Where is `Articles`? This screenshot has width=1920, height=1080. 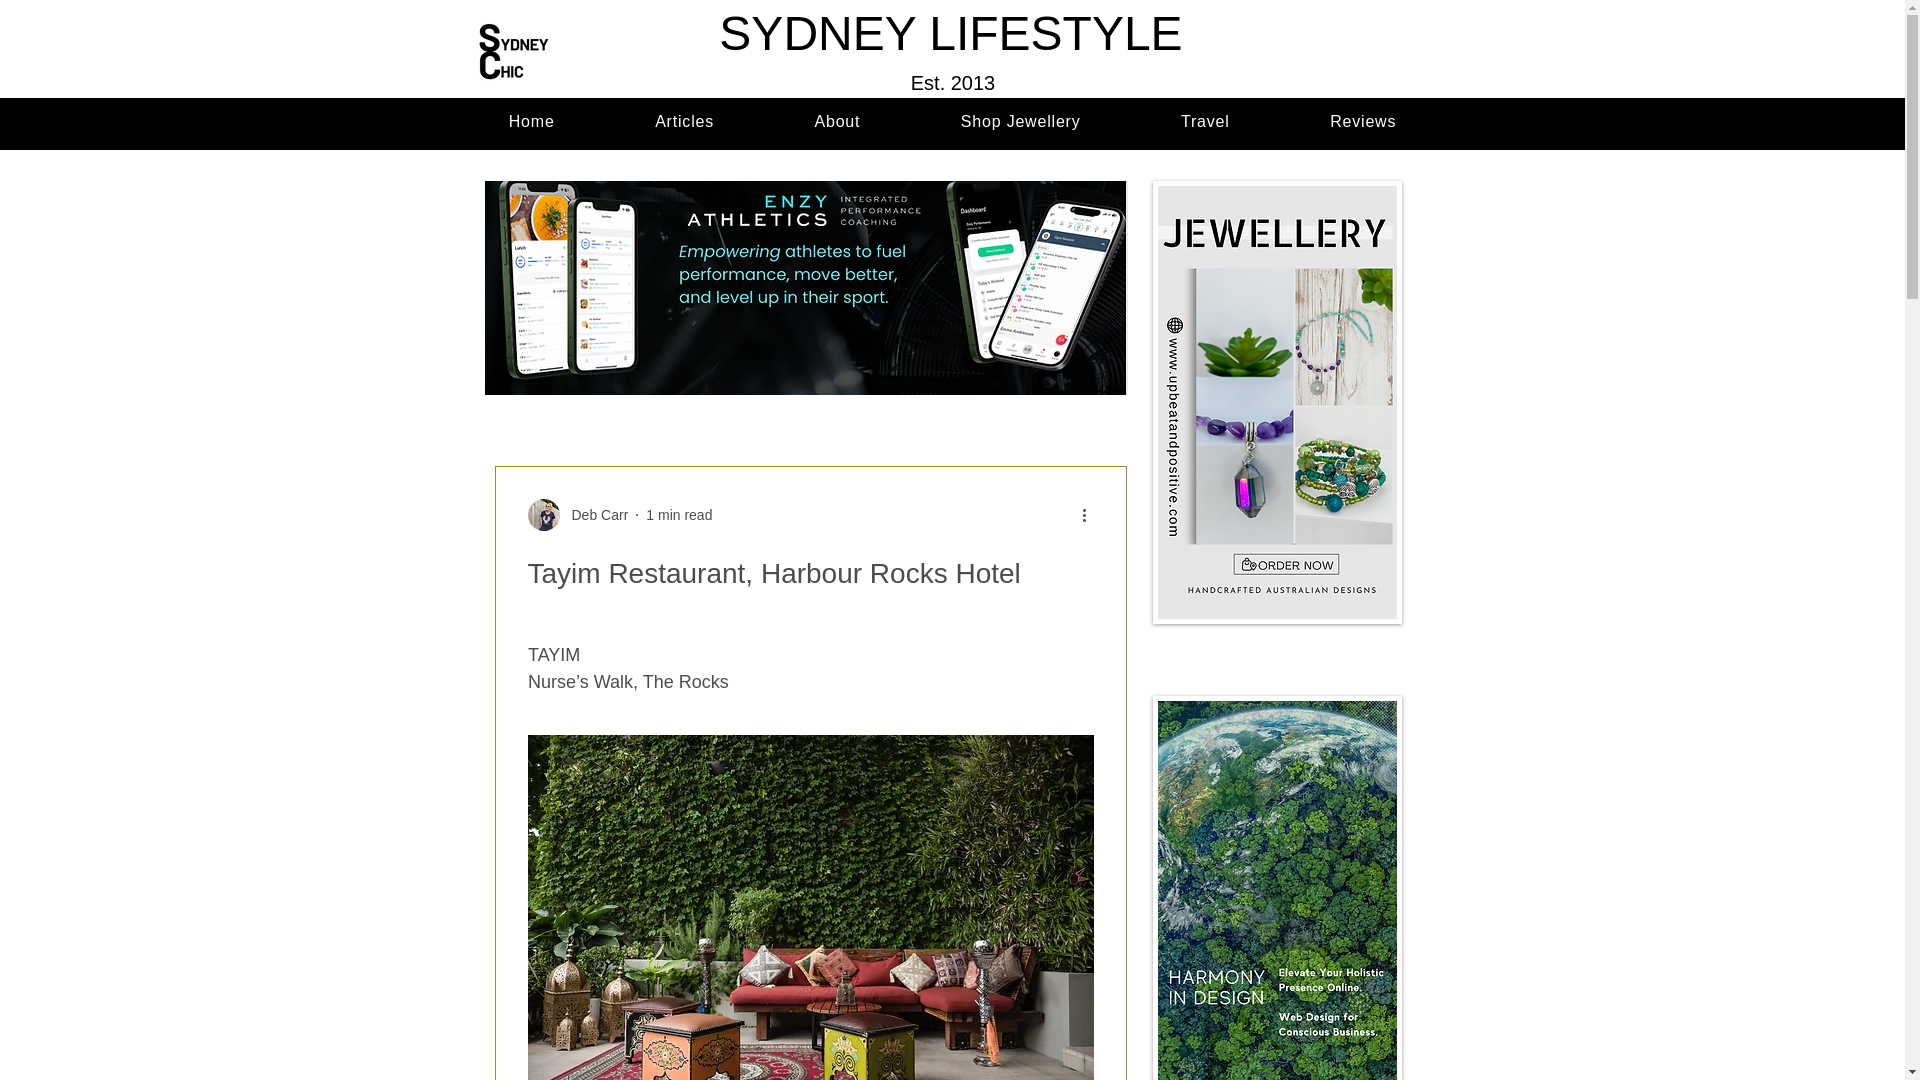
Articles is located at coordinates (684, 122).